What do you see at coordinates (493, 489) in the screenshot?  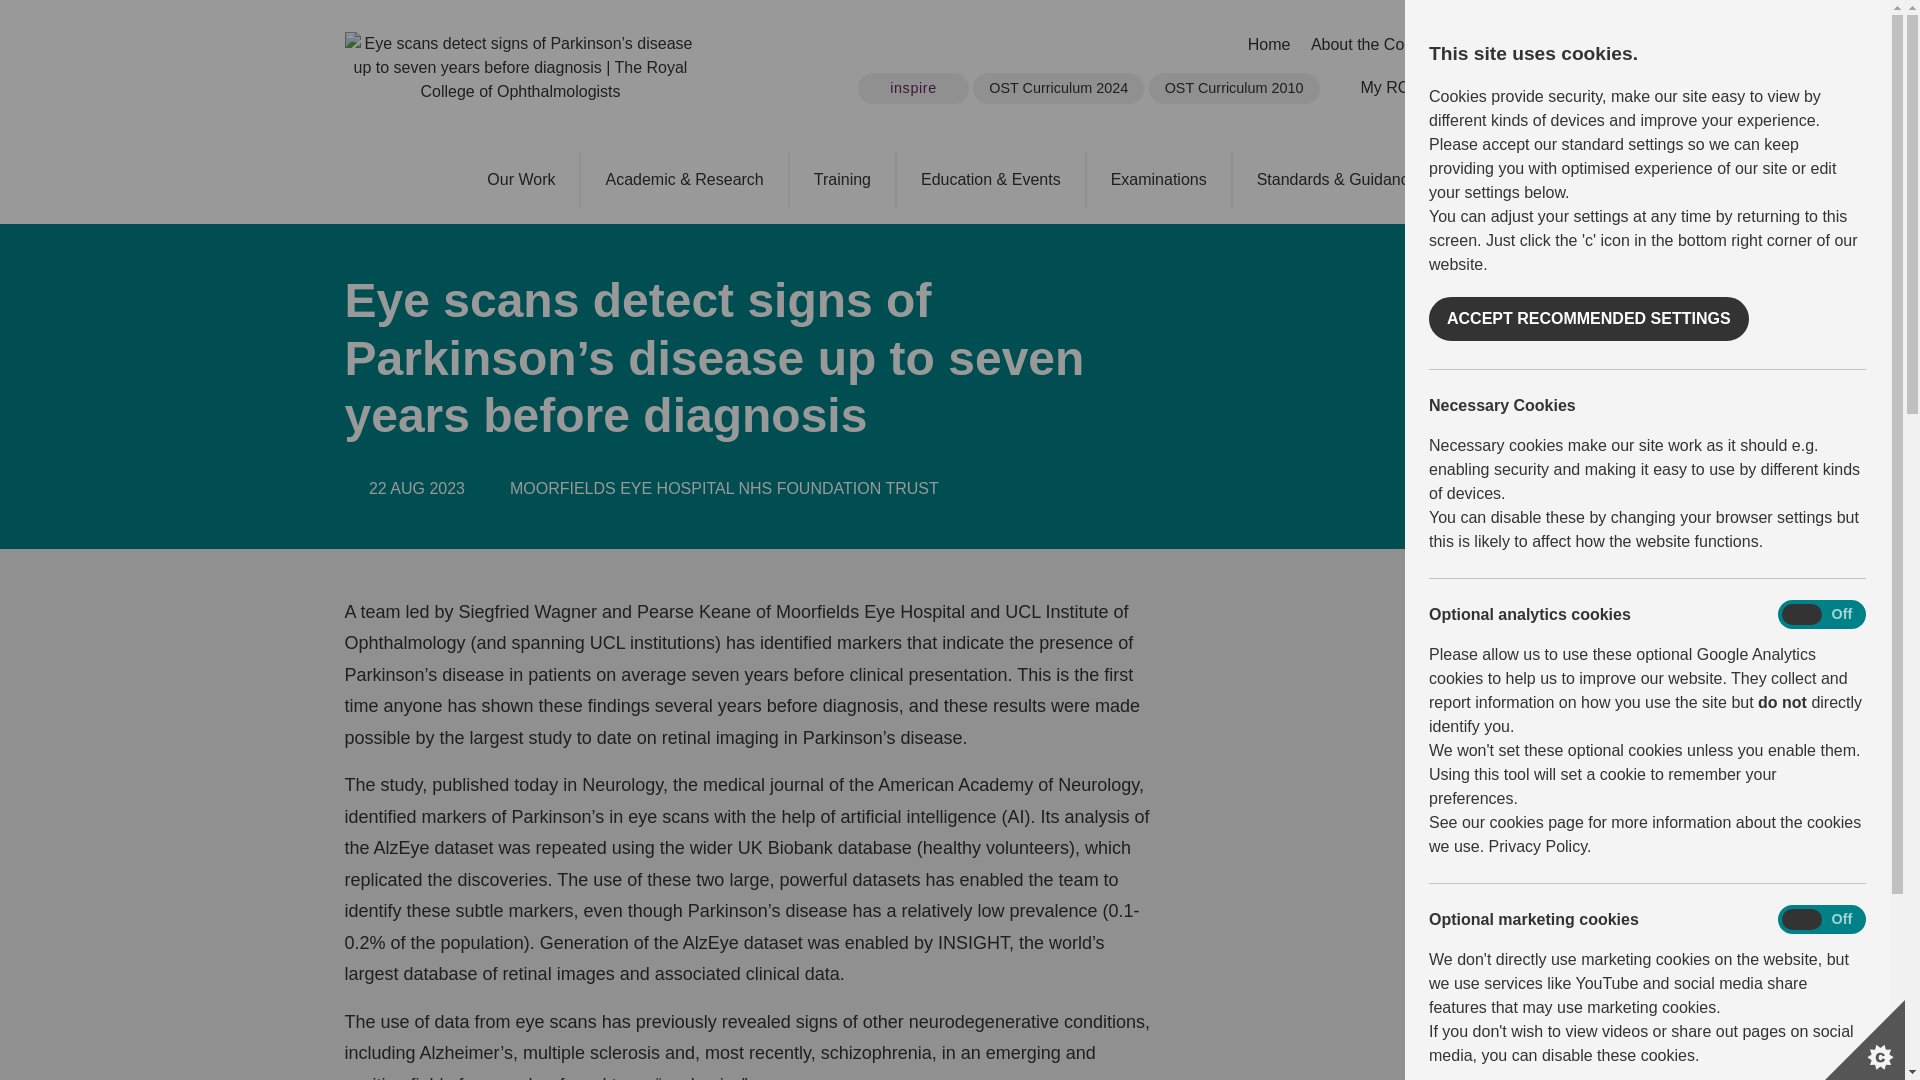 I see `AUTHOR` at bounding box center [493, 489].